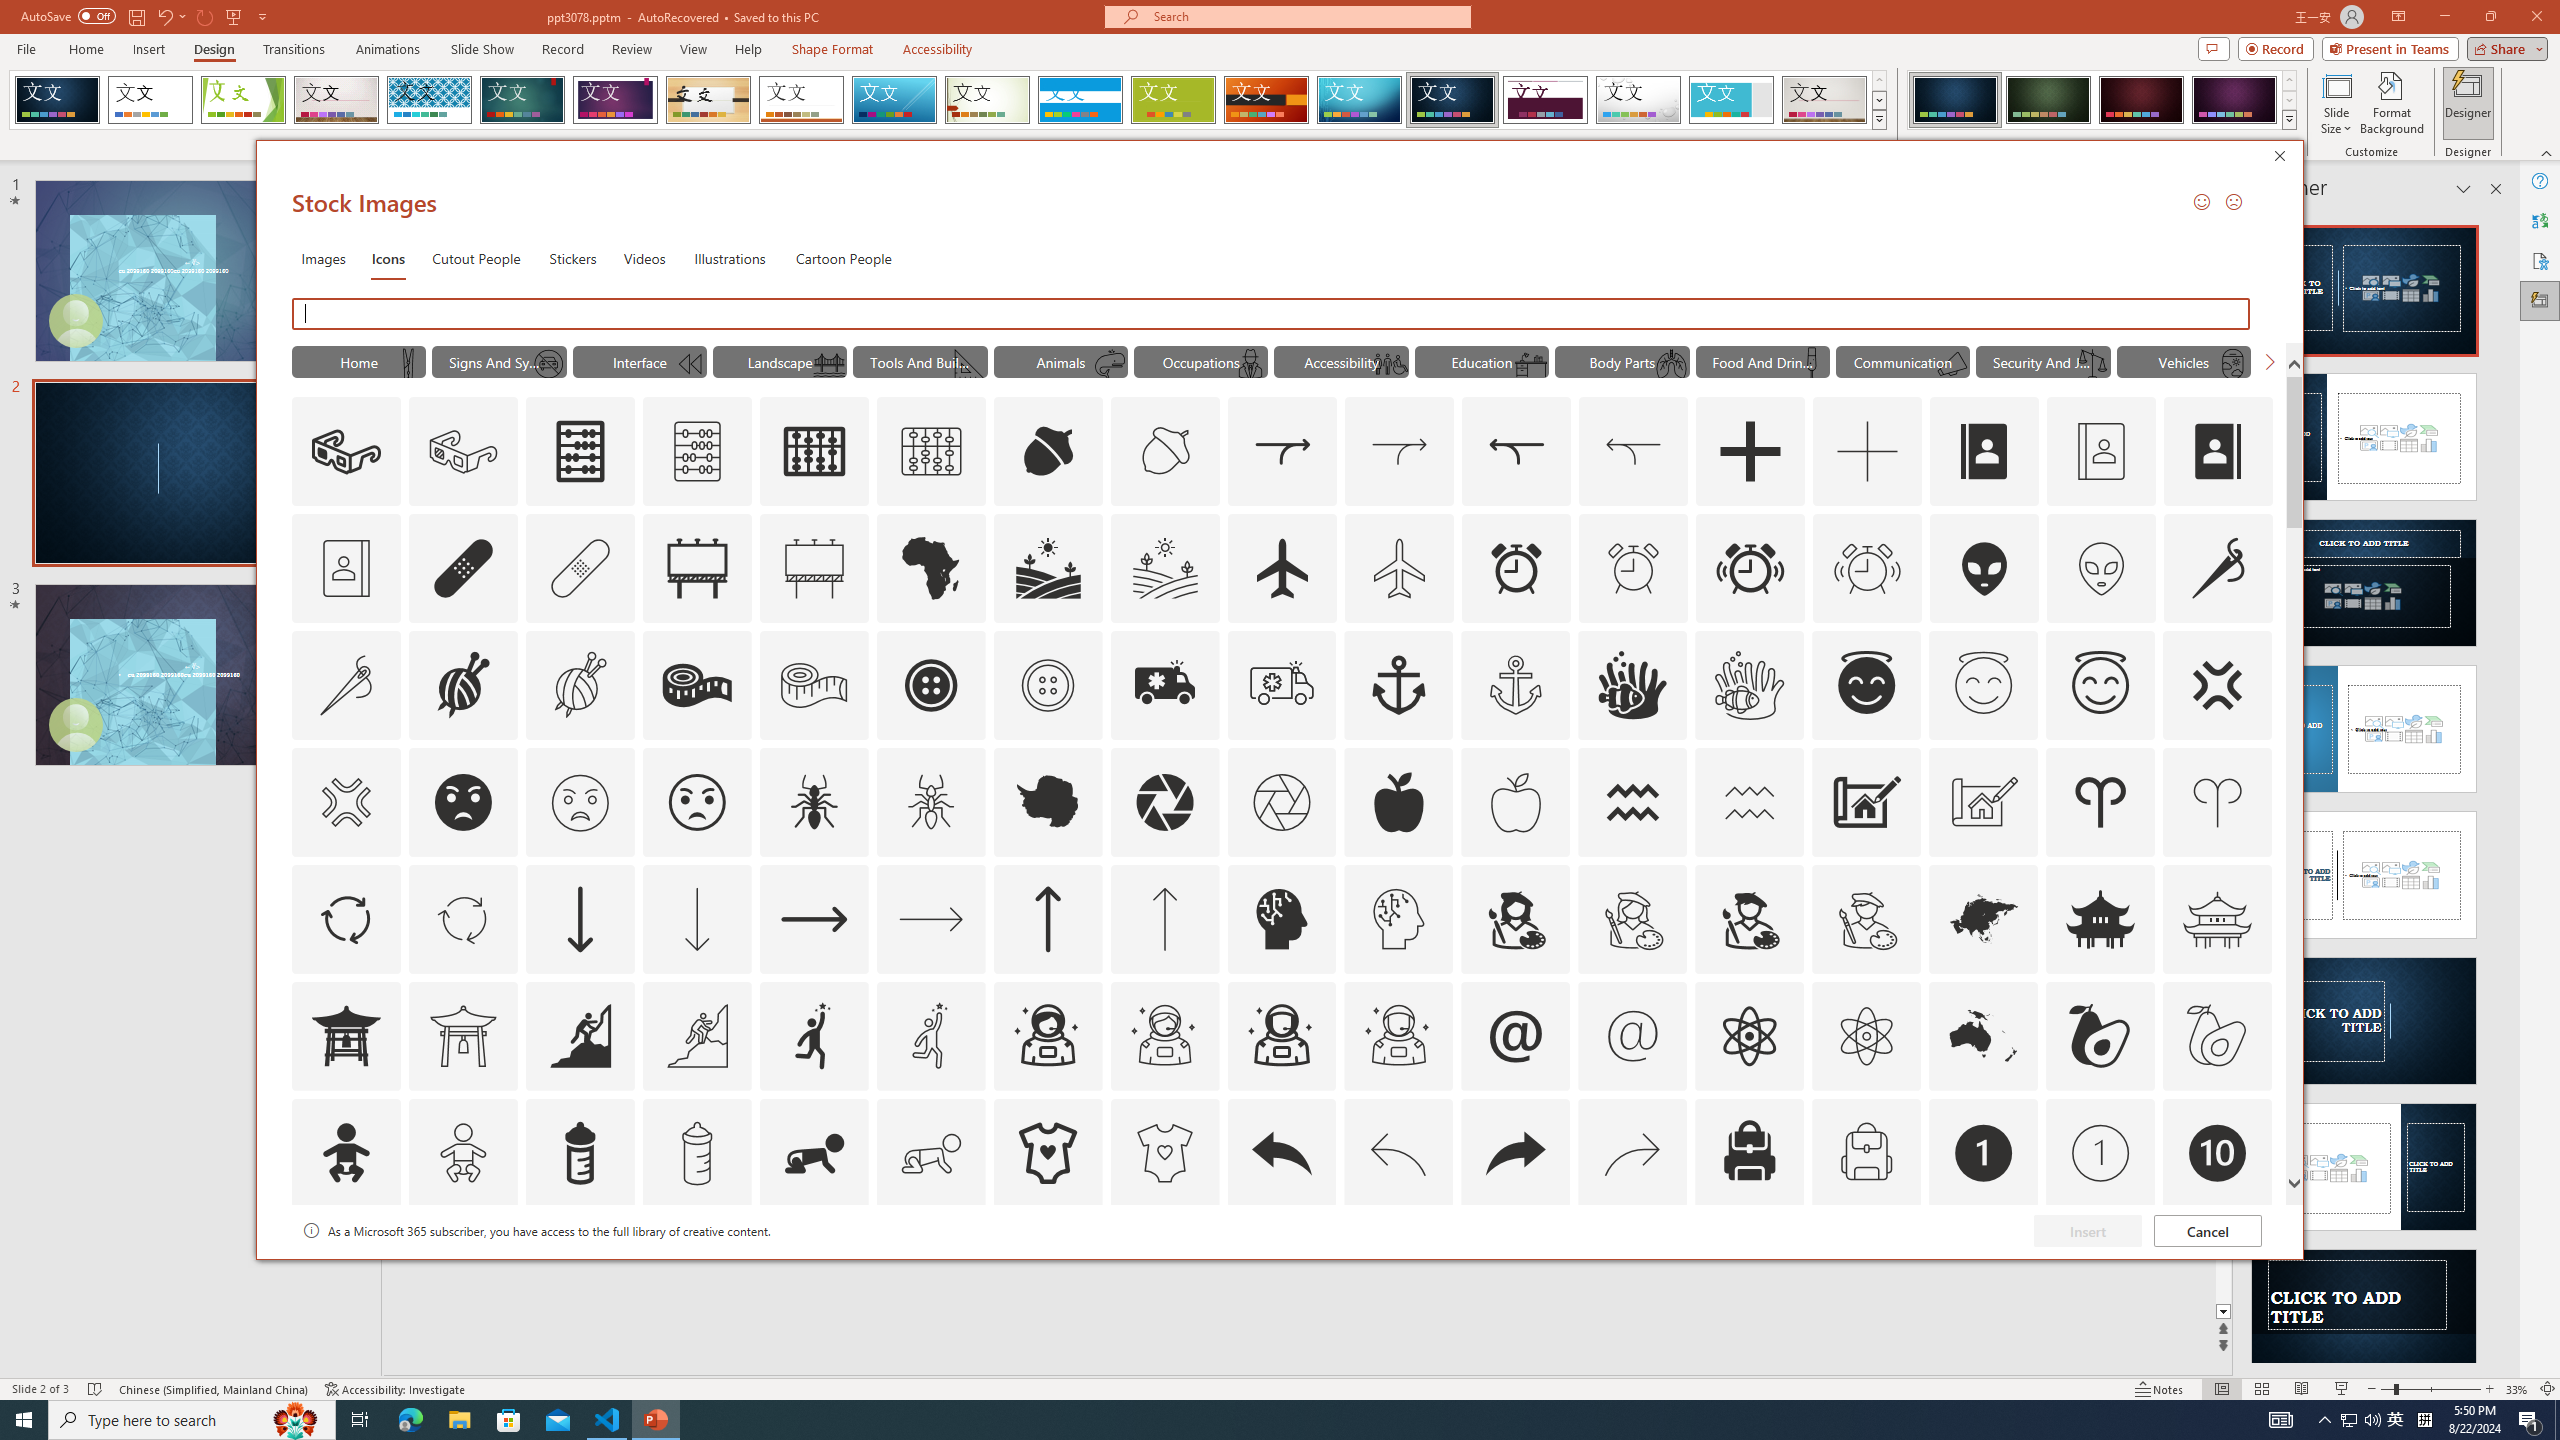 The height and width of the screenshot is (1440, 2560). What do you see at coordinates (2101, 1035) in the screenshot?
I see `AutomationID: Icons_Avocado` at bounding box center [2101, 1035].